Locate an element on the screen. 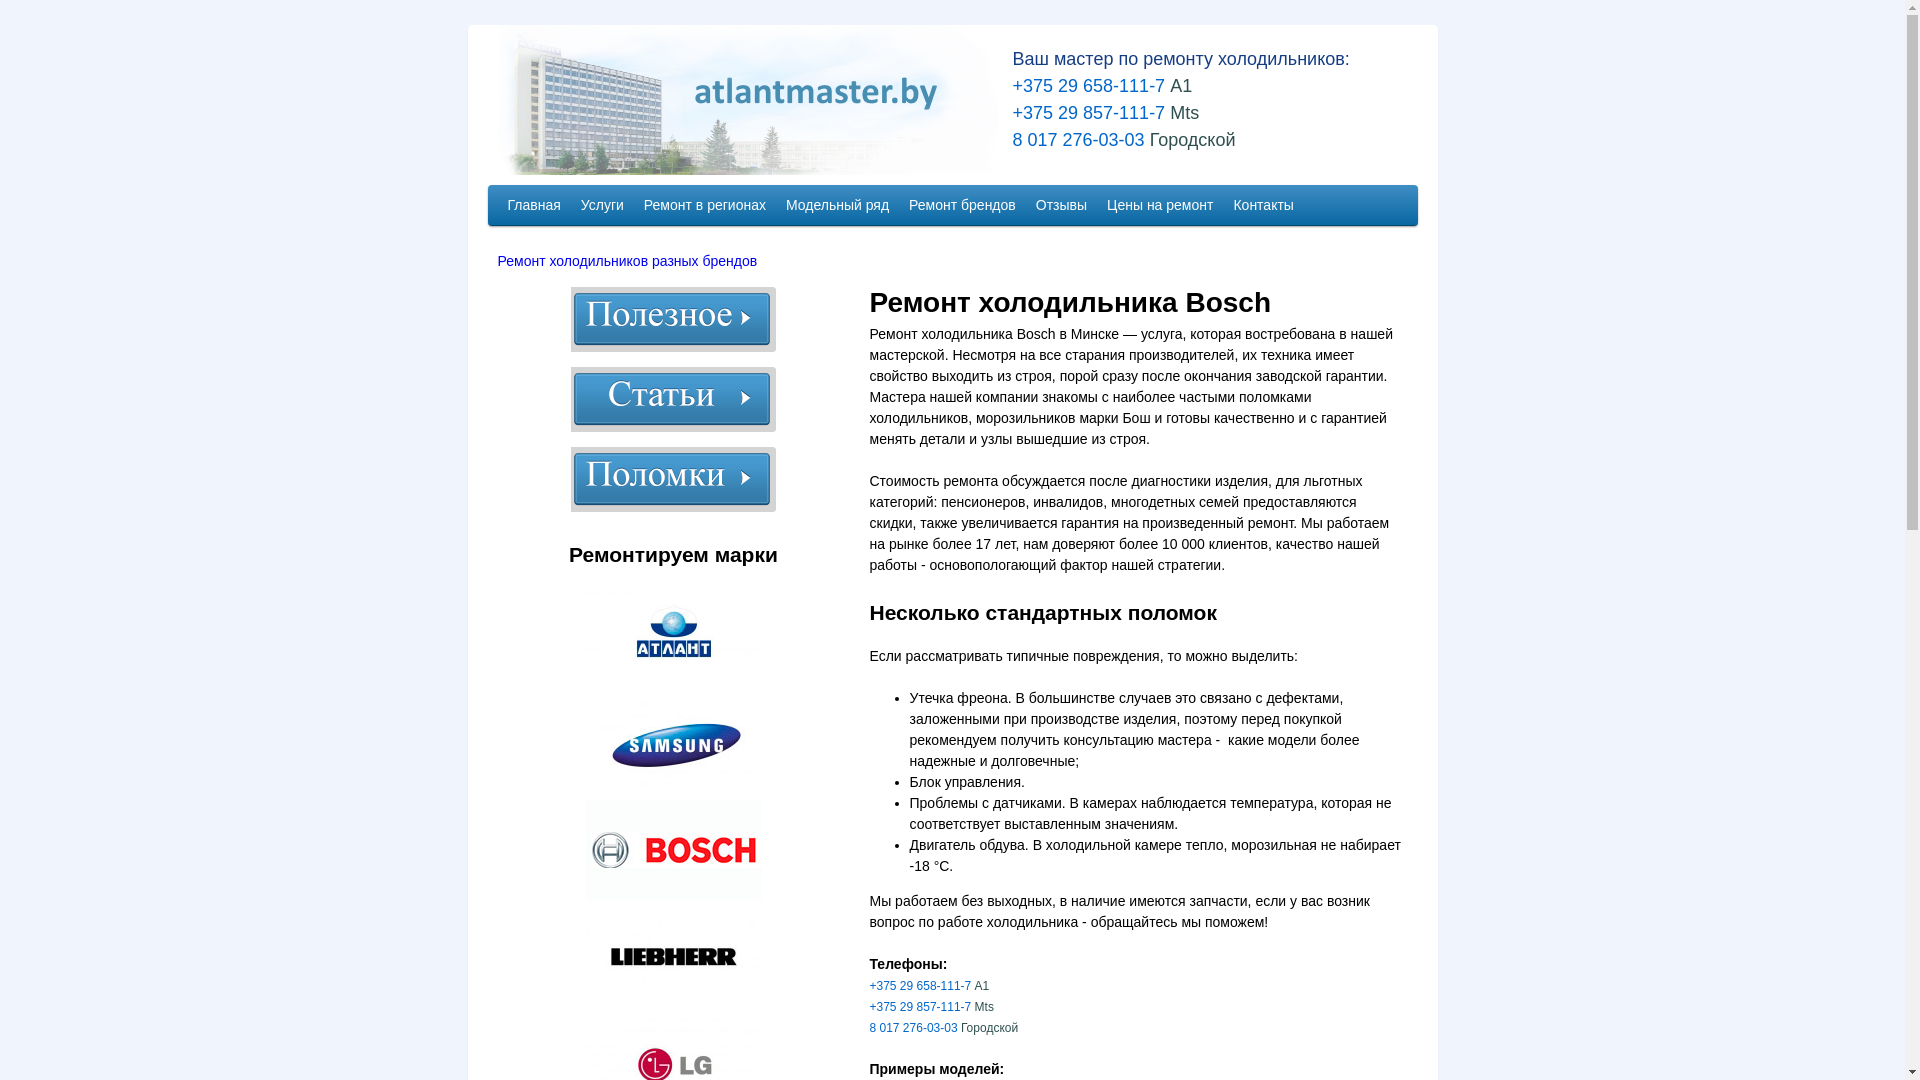 Image resolution: width=1920 pixels, height=1080 pixels. 8 017 276-03-03 is located at coordinates (914, 1028).